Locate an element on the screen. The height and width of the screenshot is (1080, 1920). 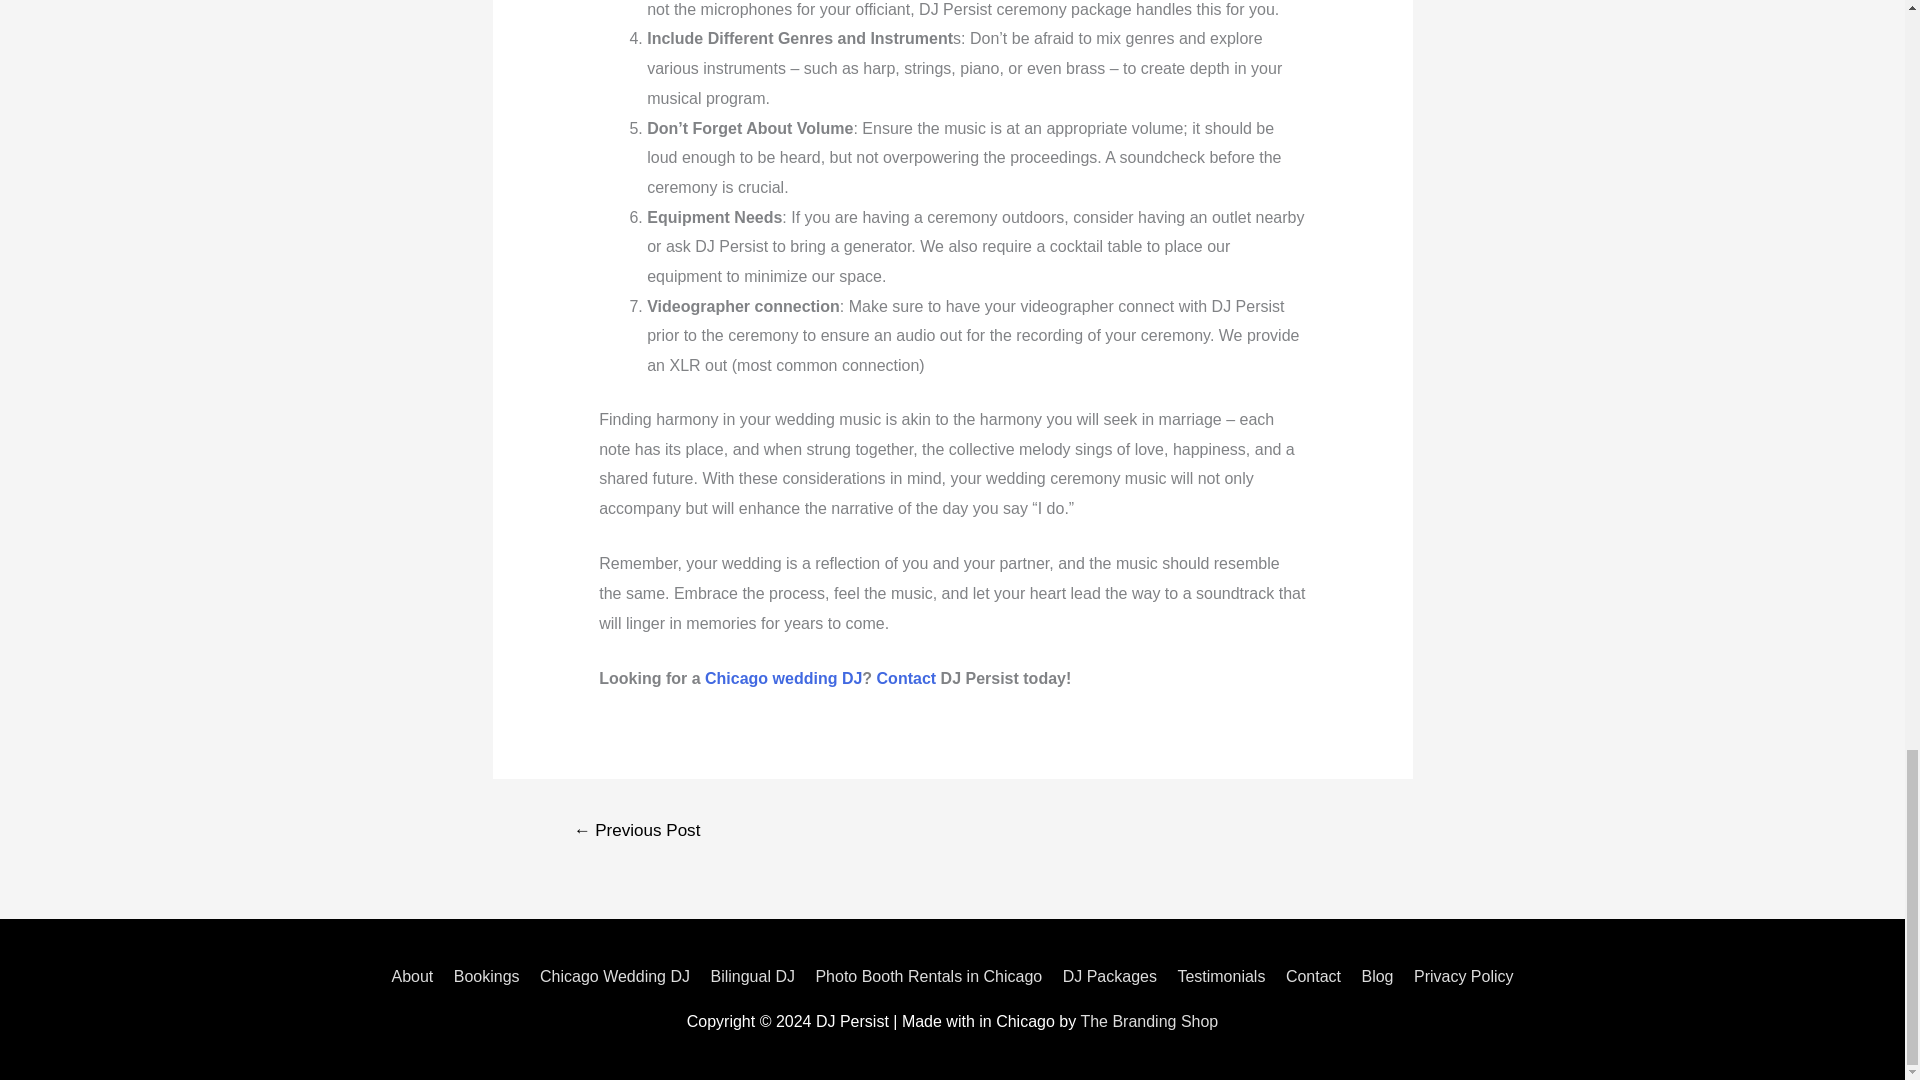
Chicago wedding DJ is located at coordinates (783, 678).